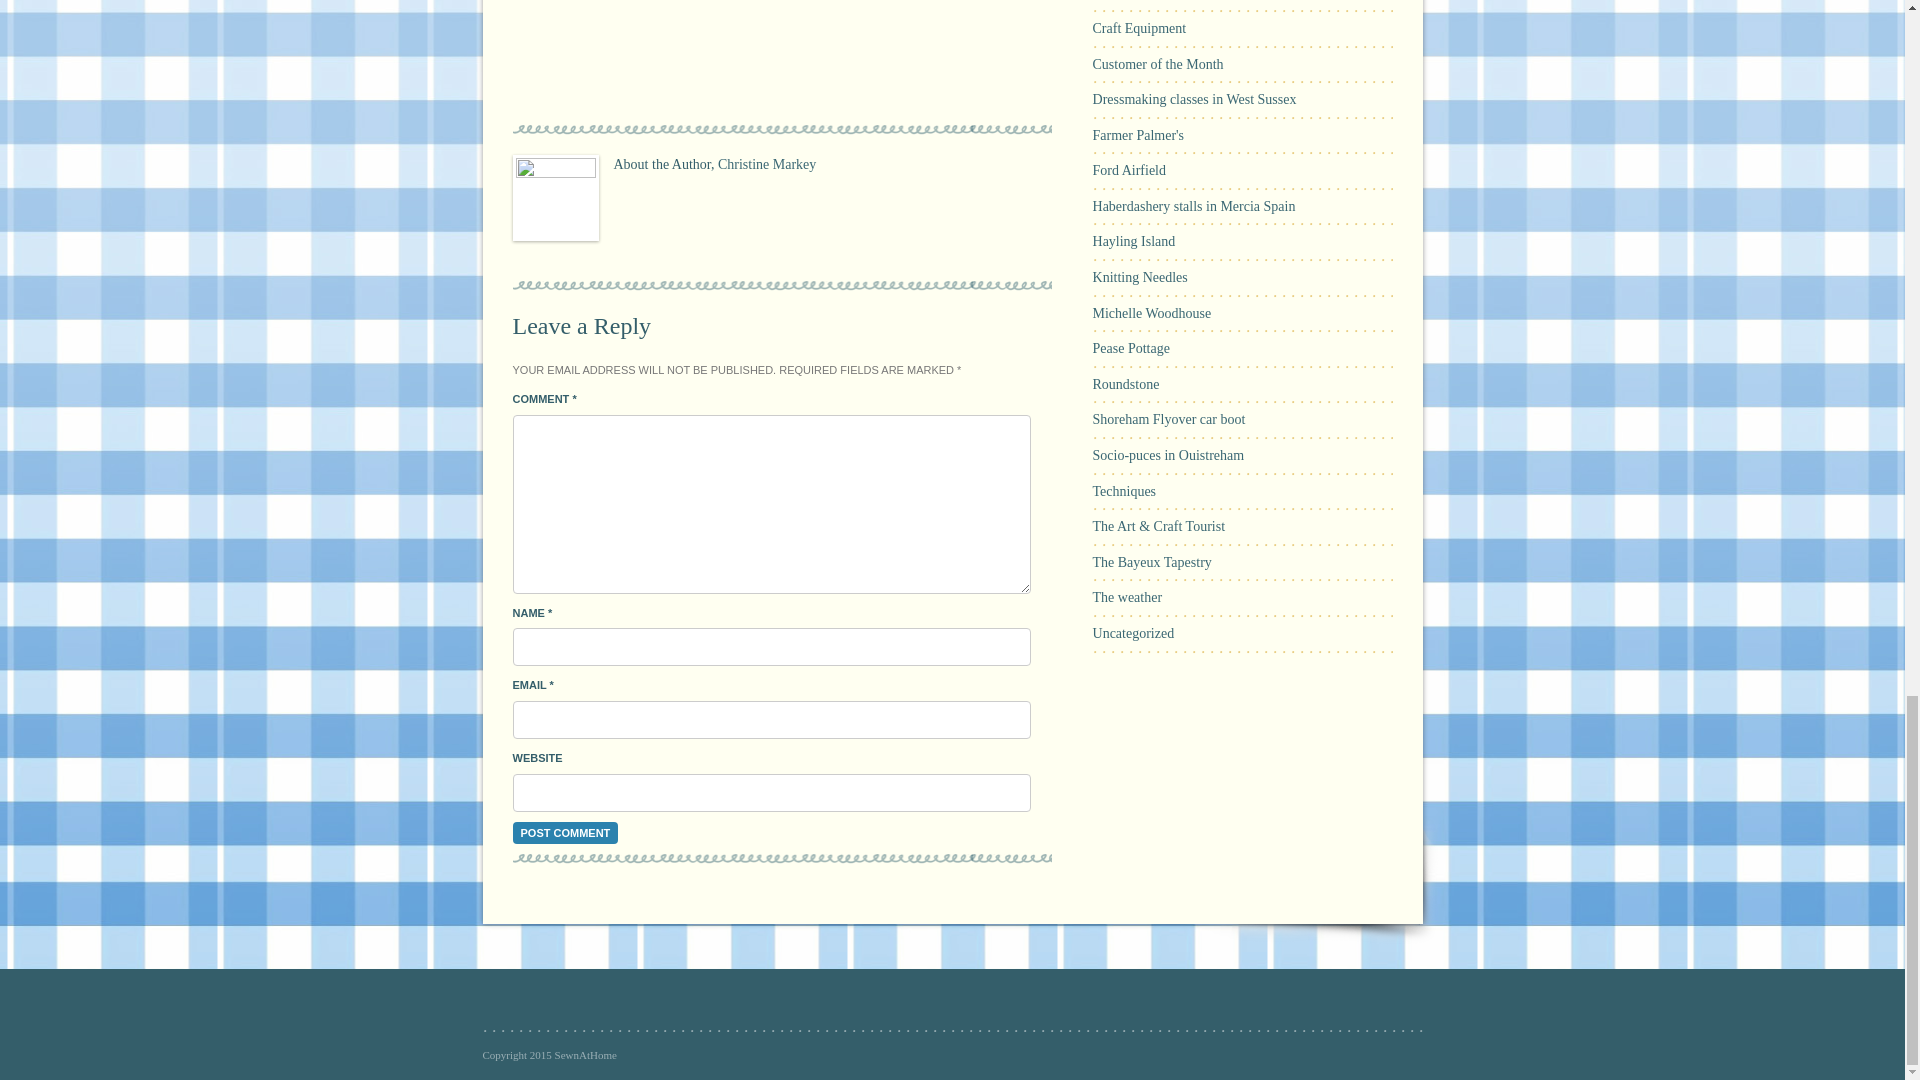 The width and height of the screenshot is (1920, 1080). What do you see at coordinates (767, 164) in the screenshot?
I see `Christine Markey` at bounding box center [767, 164].